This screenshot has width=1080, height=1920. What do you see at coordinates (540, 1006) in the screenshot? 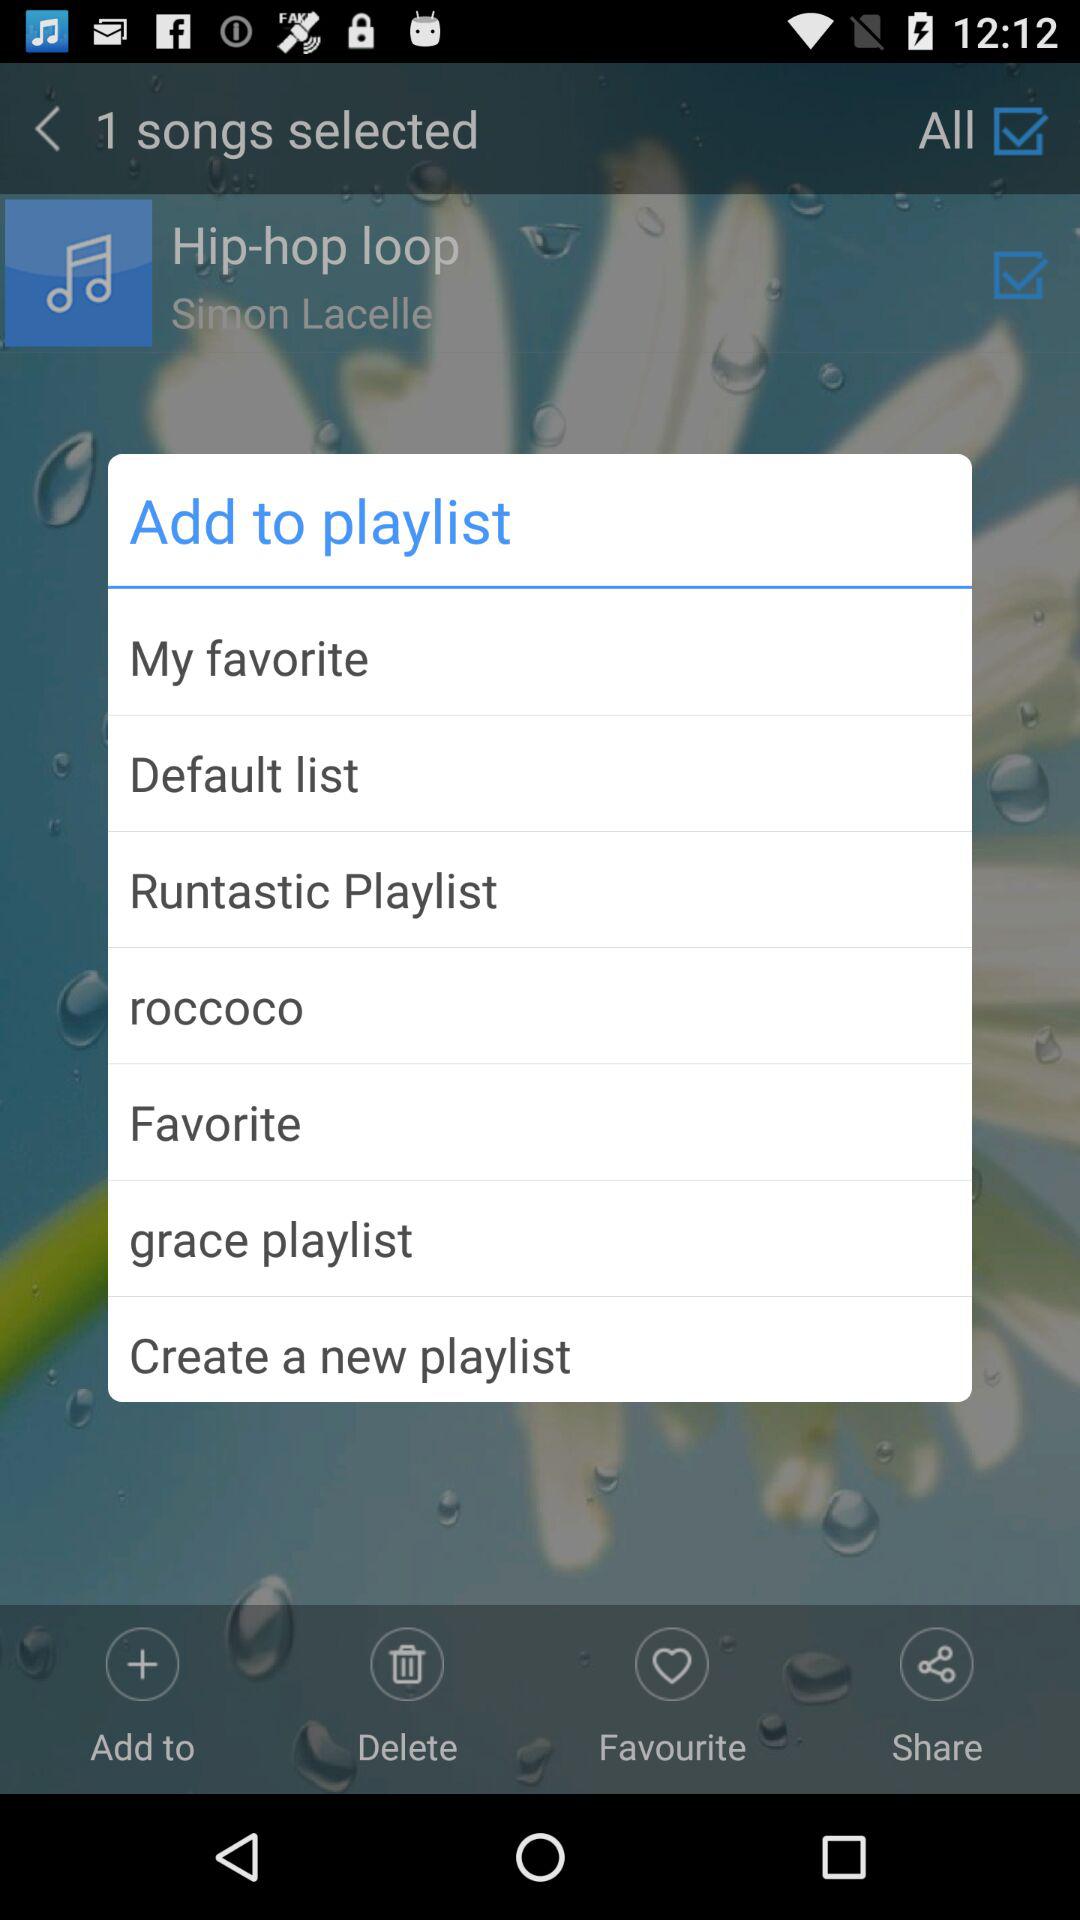
I see `choose icon below runtastic playlist item` at bounding box center [540, 1006].